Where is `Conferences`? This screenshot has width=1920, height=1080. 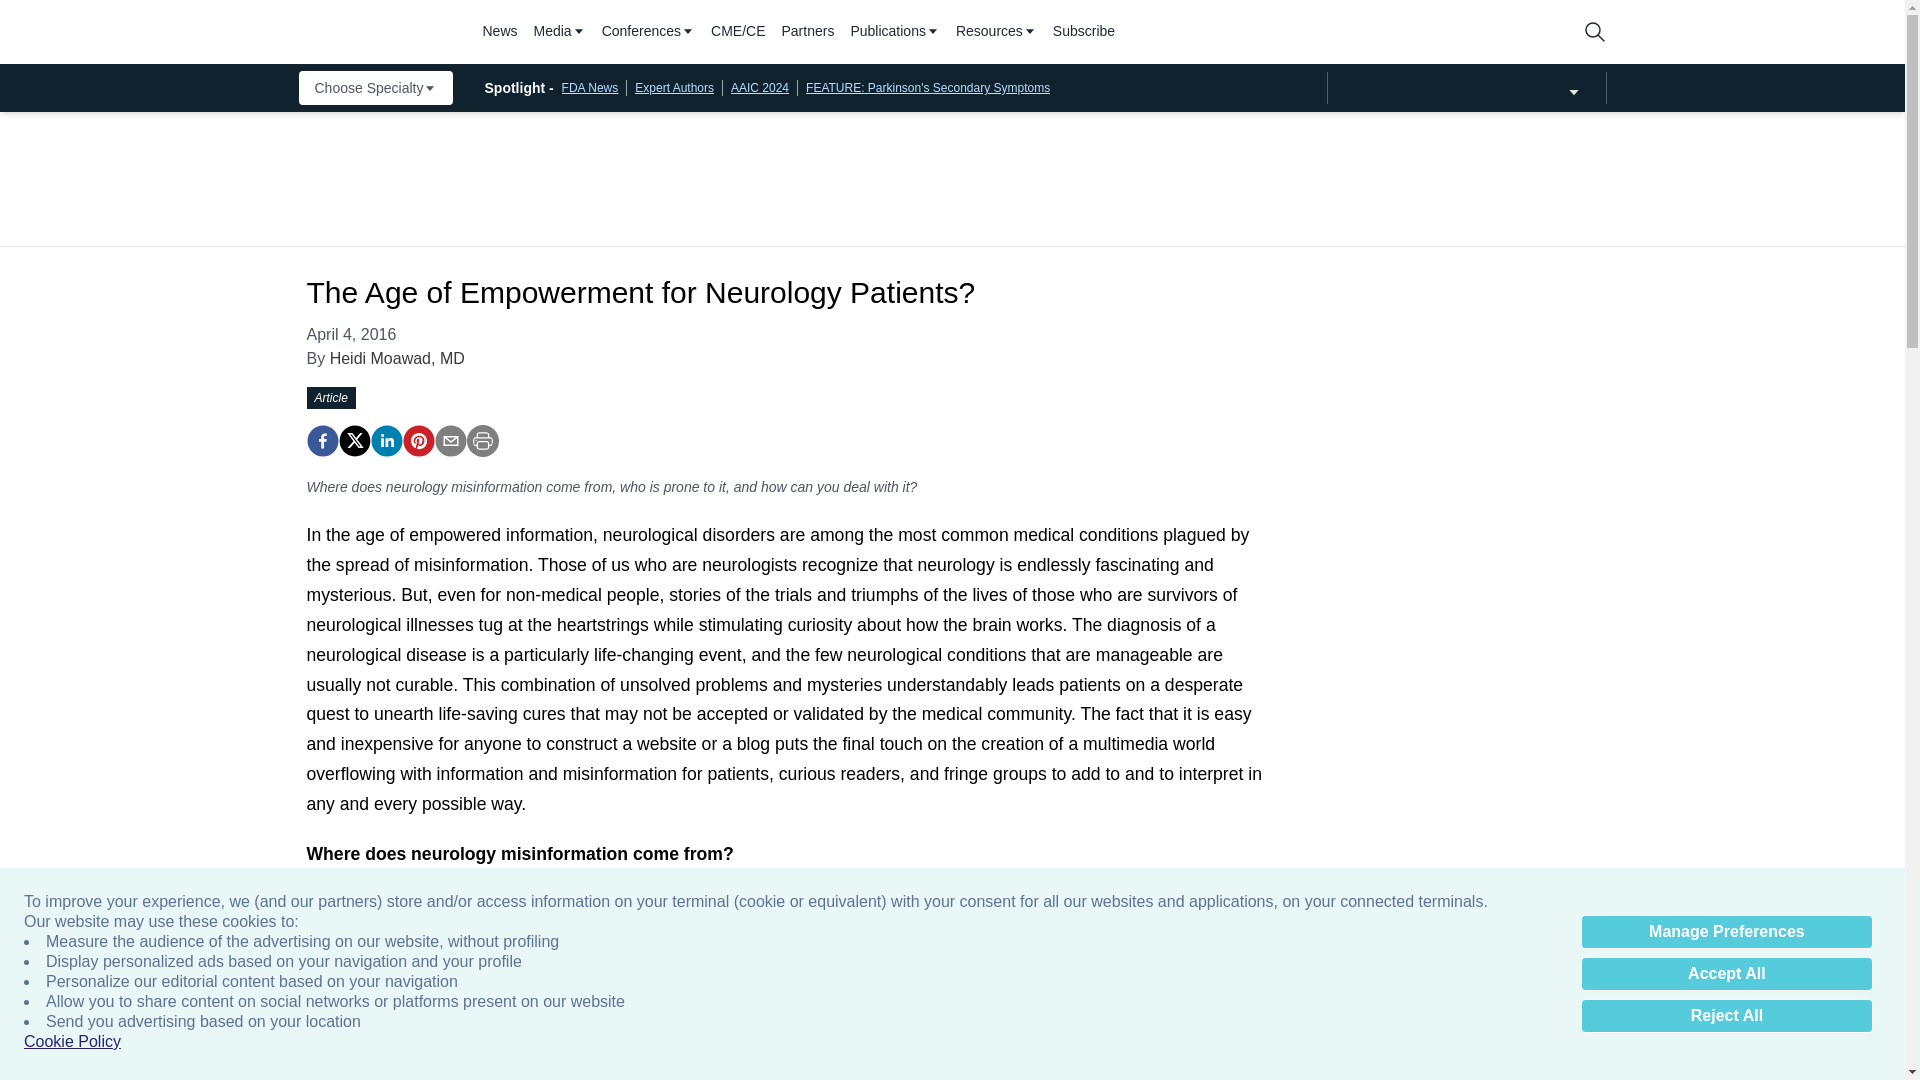
Conferences is located at coordinates (648, 32).